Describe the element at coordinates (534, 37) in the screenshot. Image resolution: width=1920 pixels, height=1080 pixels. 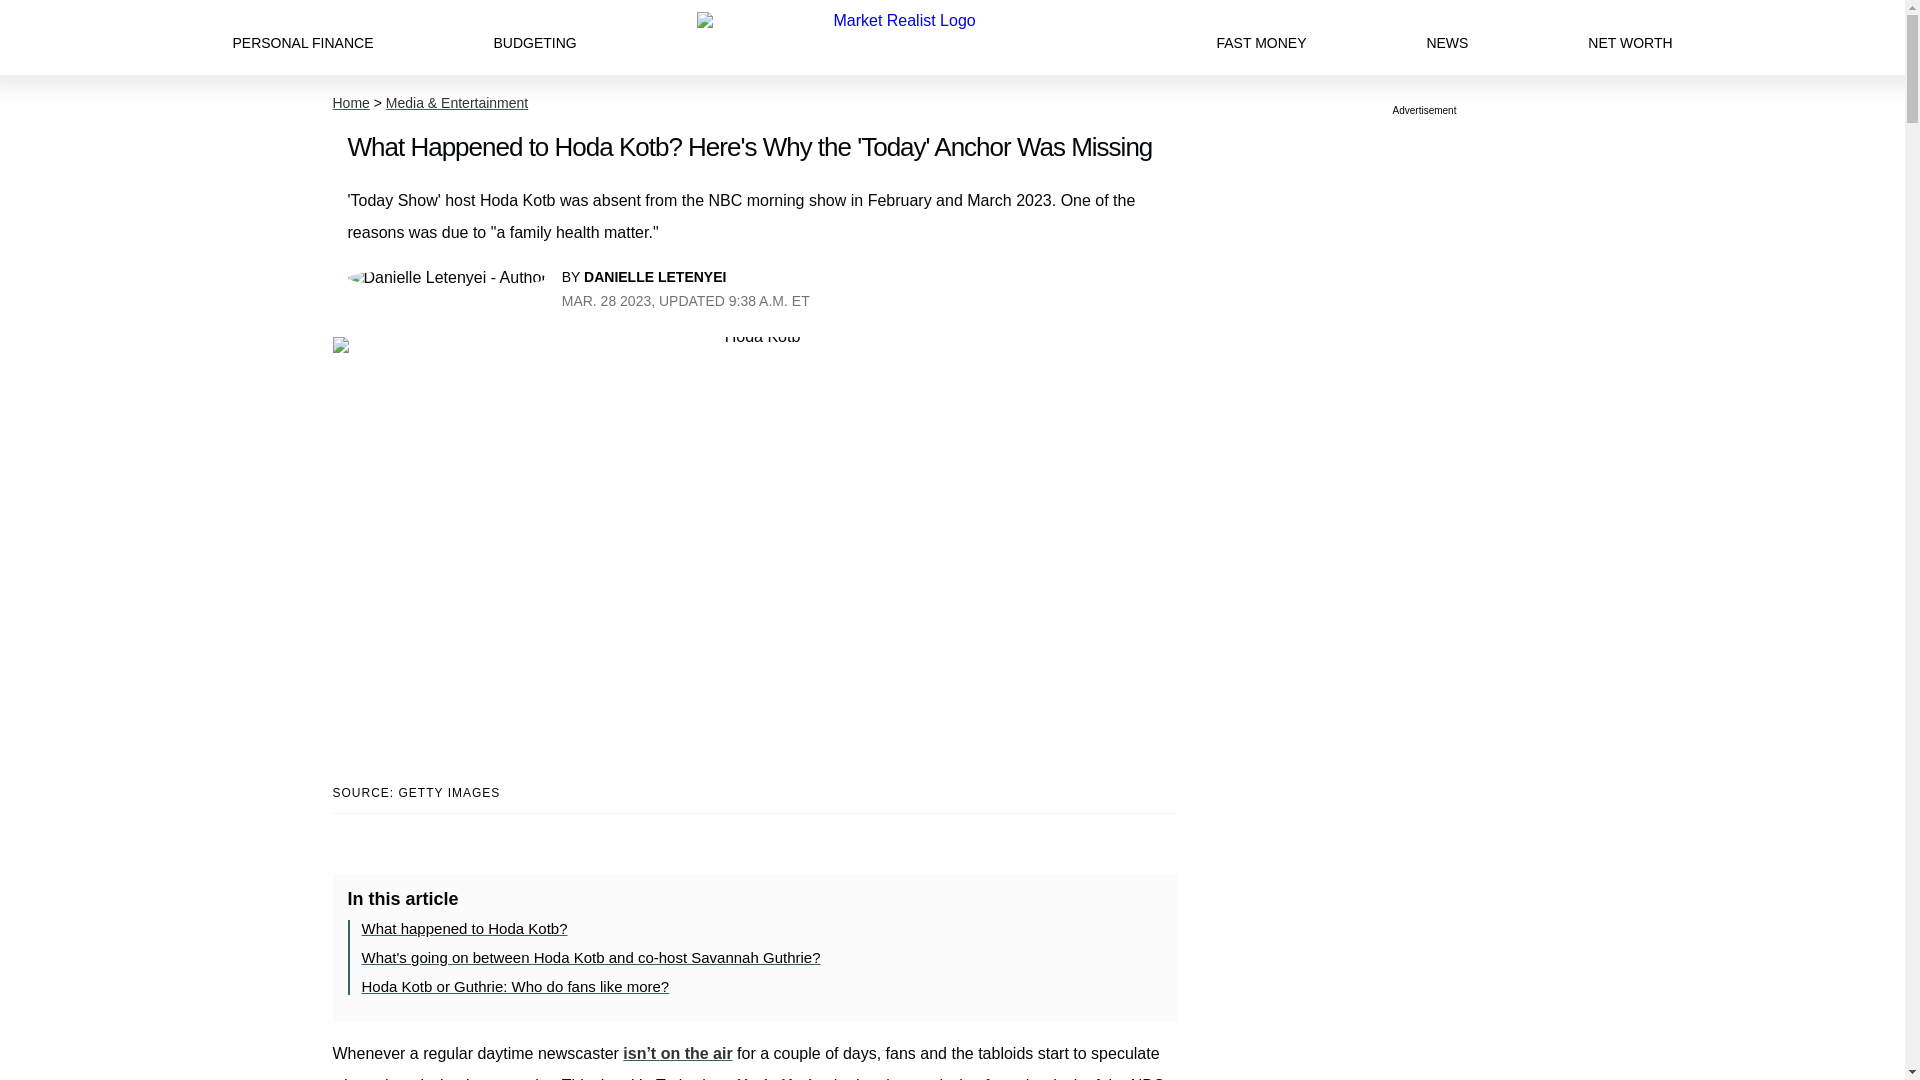
I see `BUDGETING` at that location.